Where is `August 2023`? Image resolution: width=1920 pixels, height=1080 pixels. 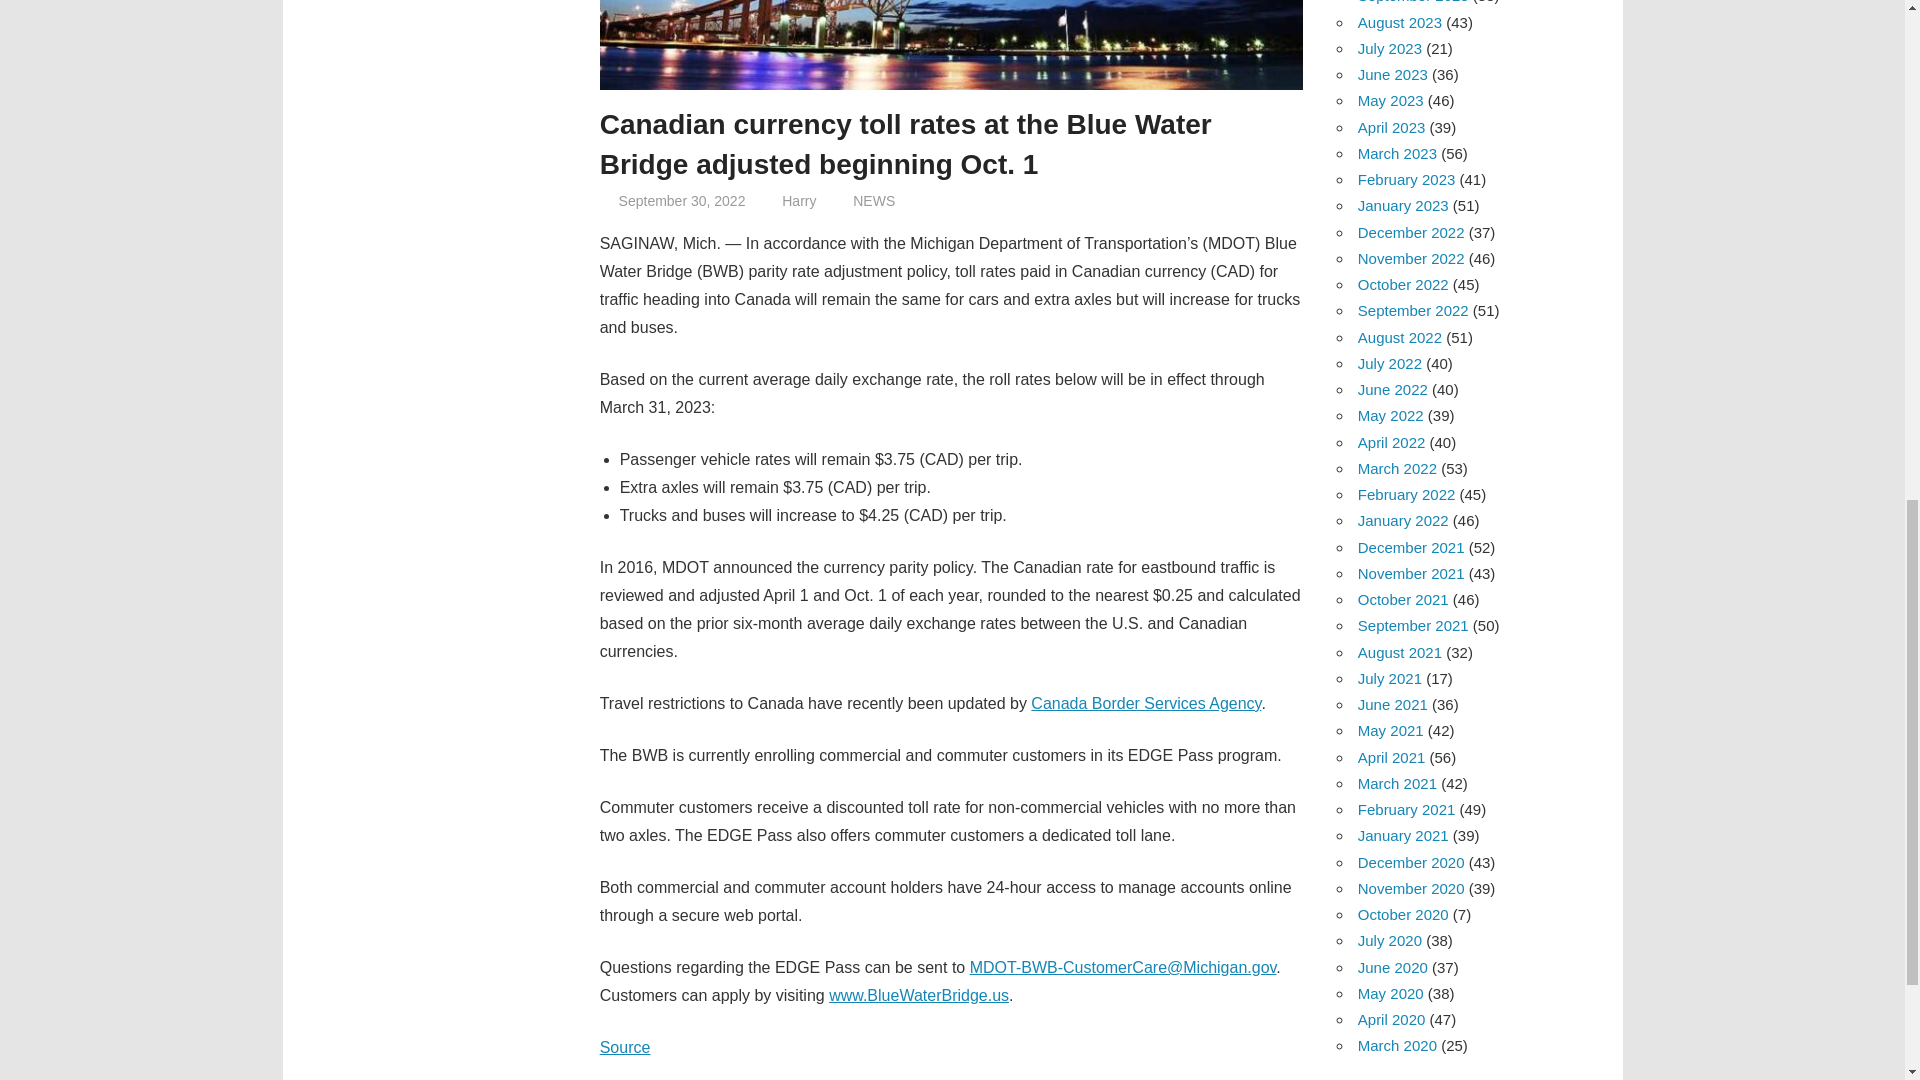
August 2023 is located at coordinates (1399, 22).